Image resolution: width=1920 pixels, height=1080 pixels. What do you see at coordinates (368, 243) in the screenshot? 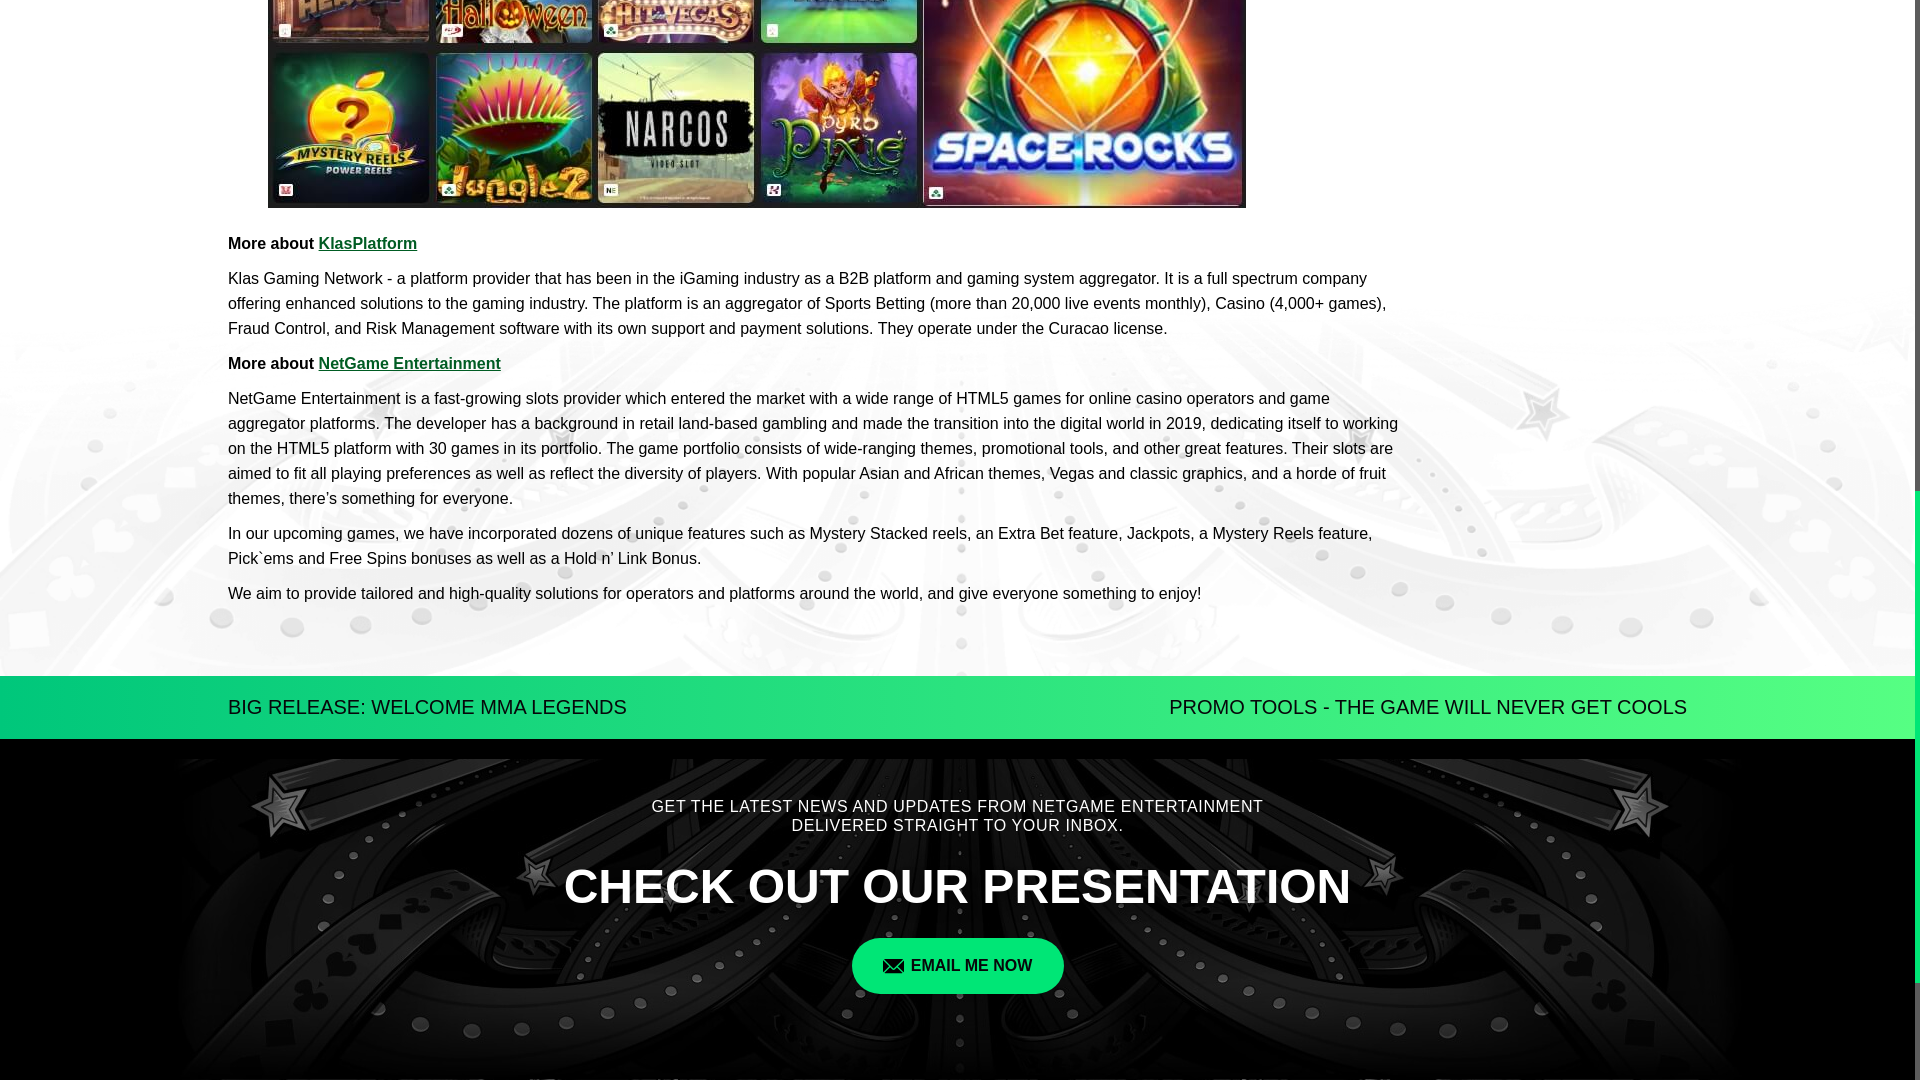
I see `KlasPlatform` at bounding box center [368, 243].